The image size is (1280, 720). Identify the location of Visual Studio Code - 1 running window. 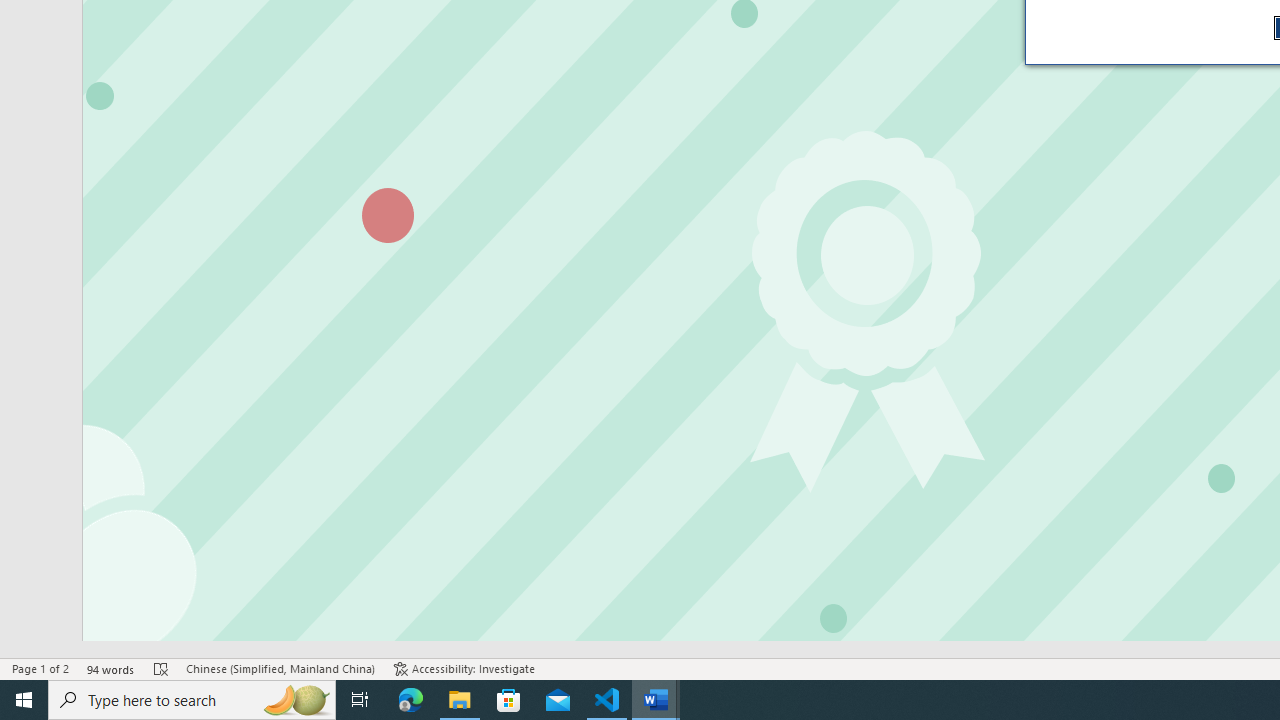
(607, 700).